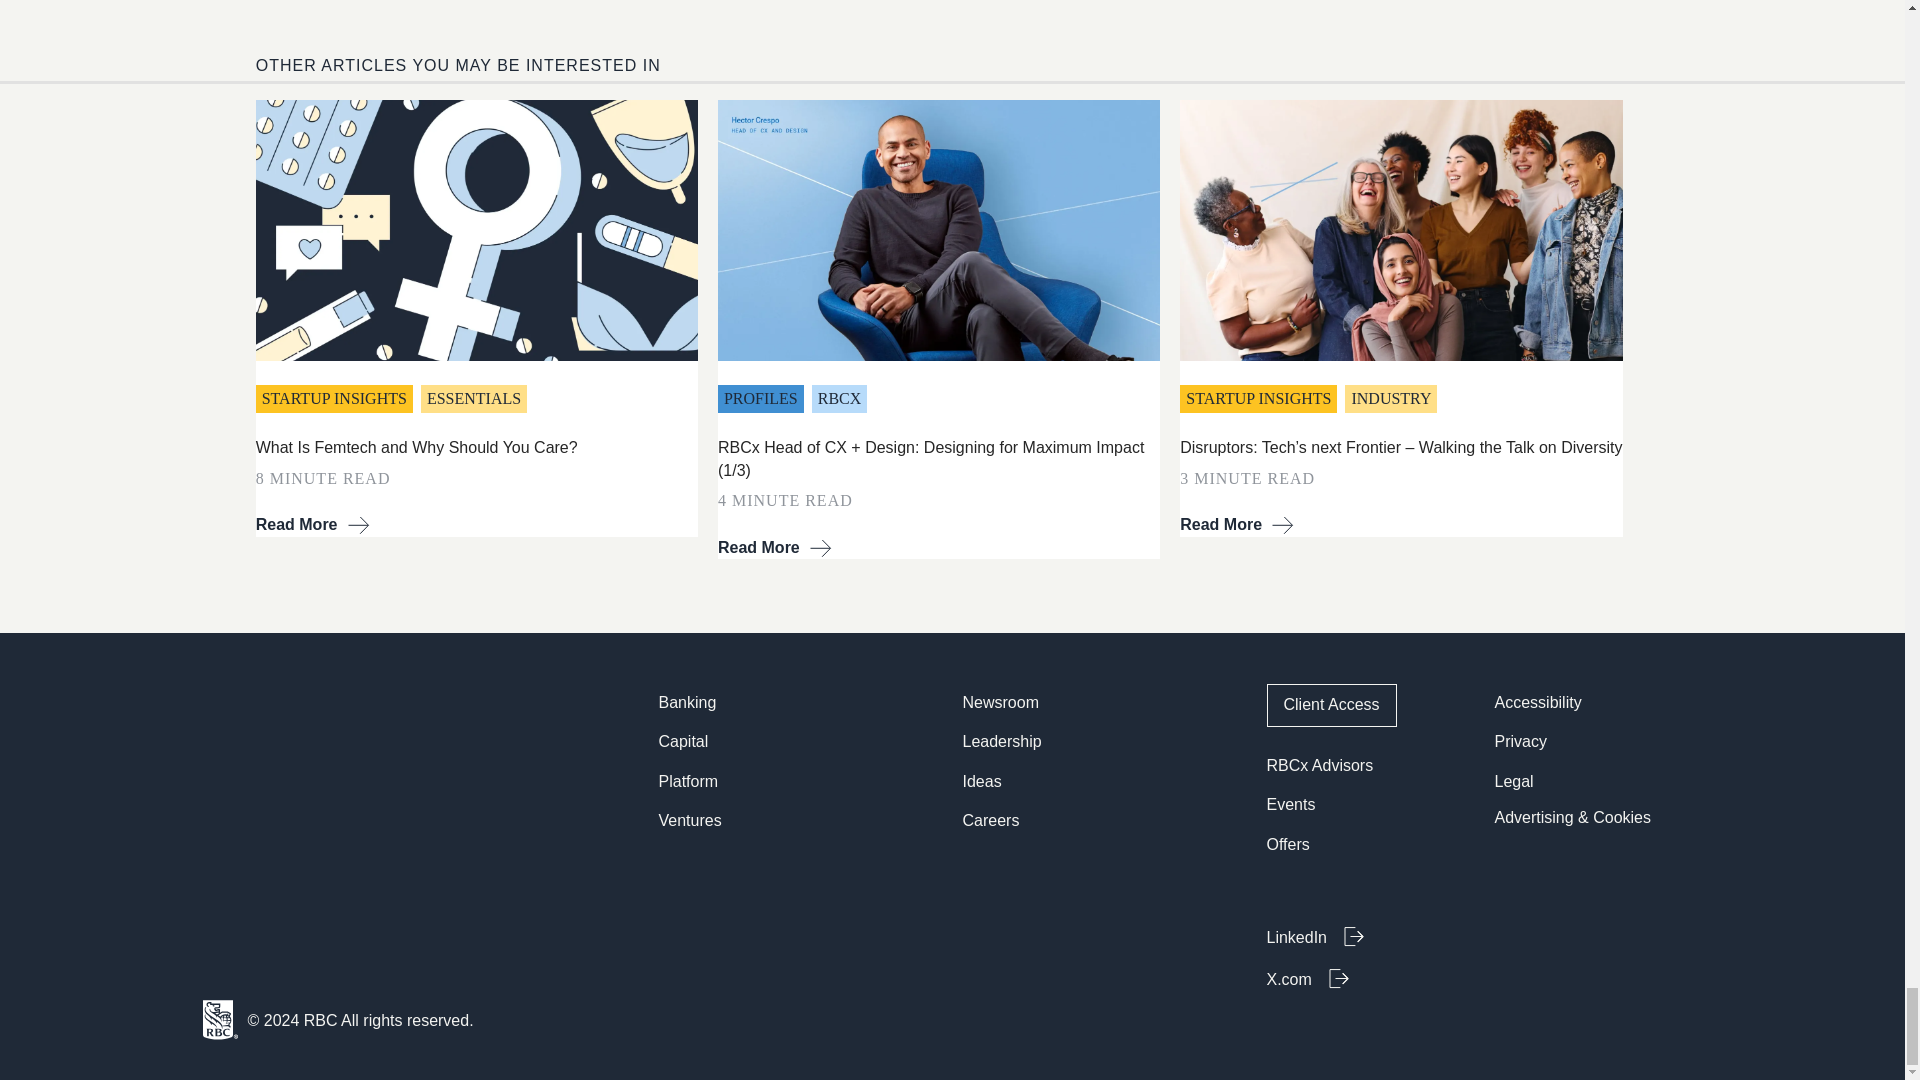  What do you see at coordinates (1368, 978) in the screenshot?
I see `Twitter` at bounding box center [1368, 978].